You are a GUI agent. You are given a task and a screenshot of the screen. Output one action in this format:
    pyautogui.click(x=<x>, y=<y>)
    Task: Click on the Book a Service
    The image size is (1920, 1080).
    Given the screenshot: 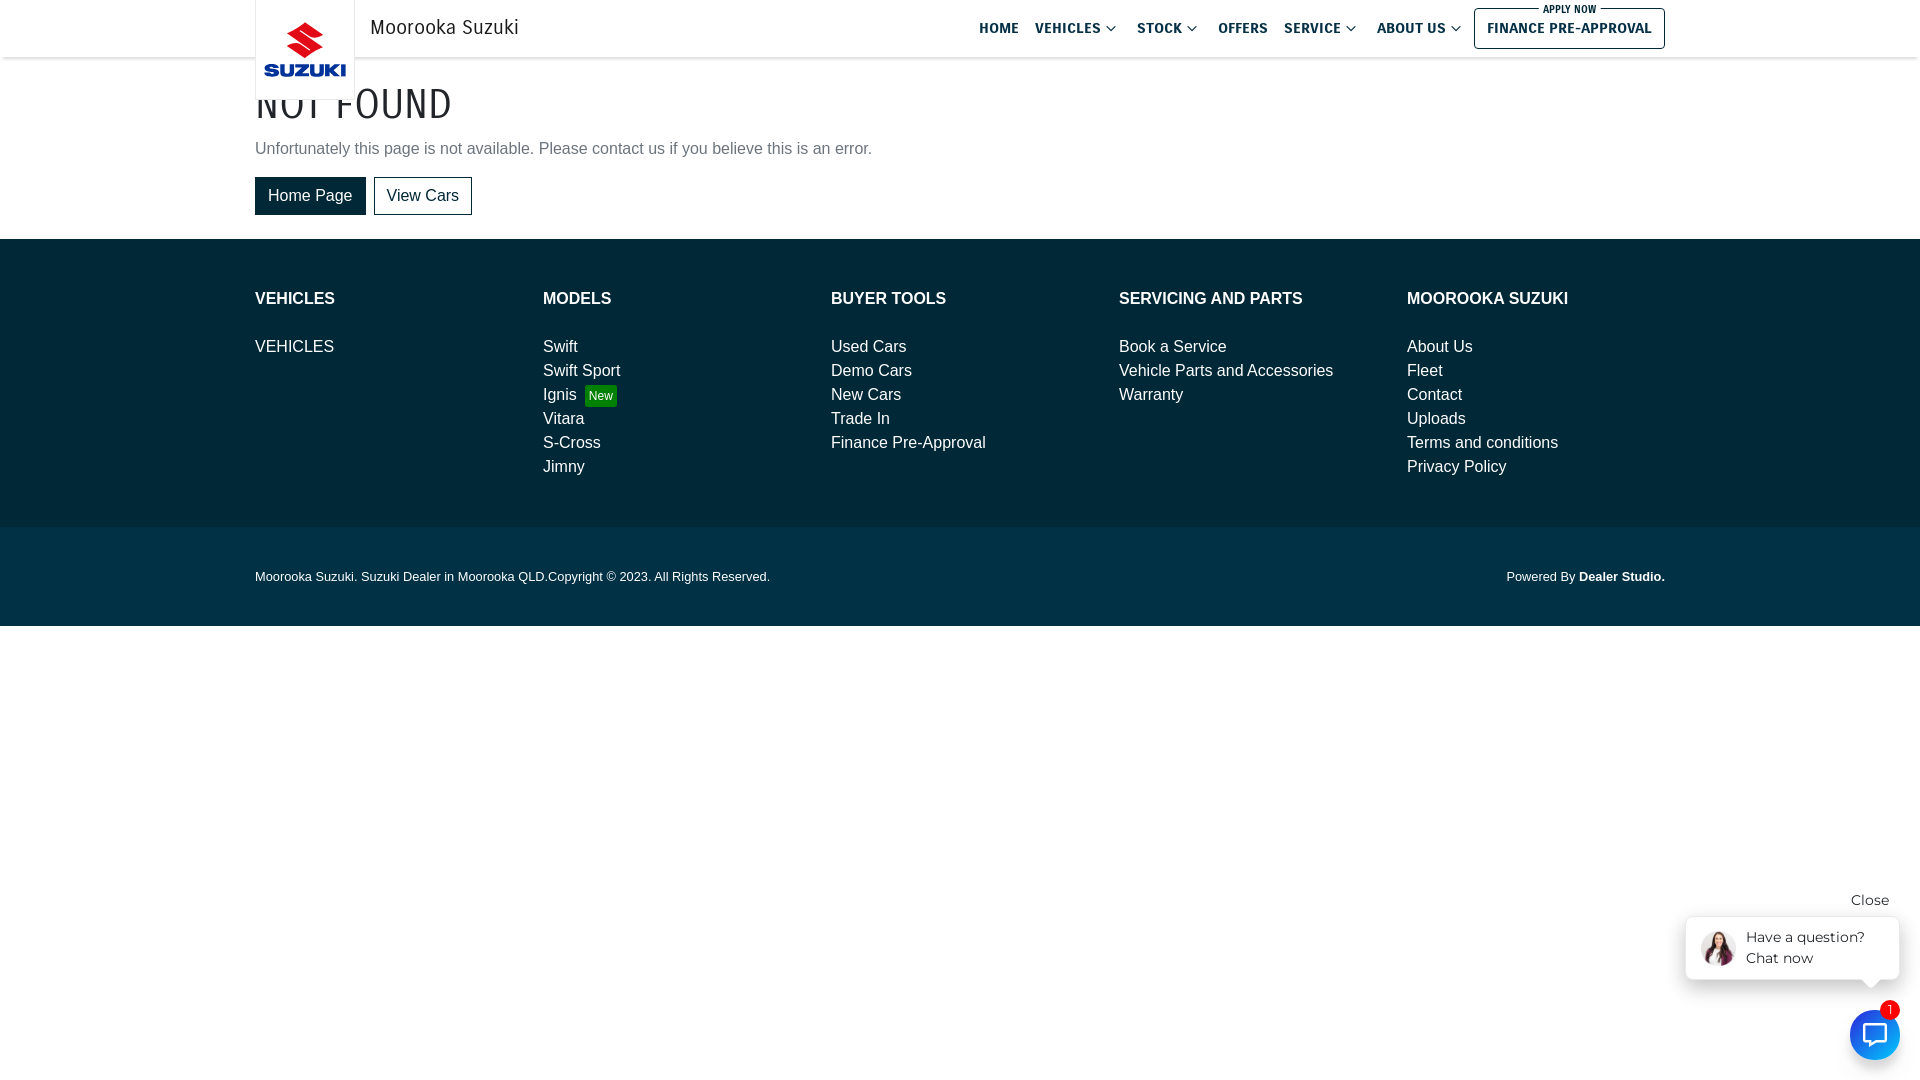 What is the action you would take?
    pyautogui.click(x=1173, y=346)
    